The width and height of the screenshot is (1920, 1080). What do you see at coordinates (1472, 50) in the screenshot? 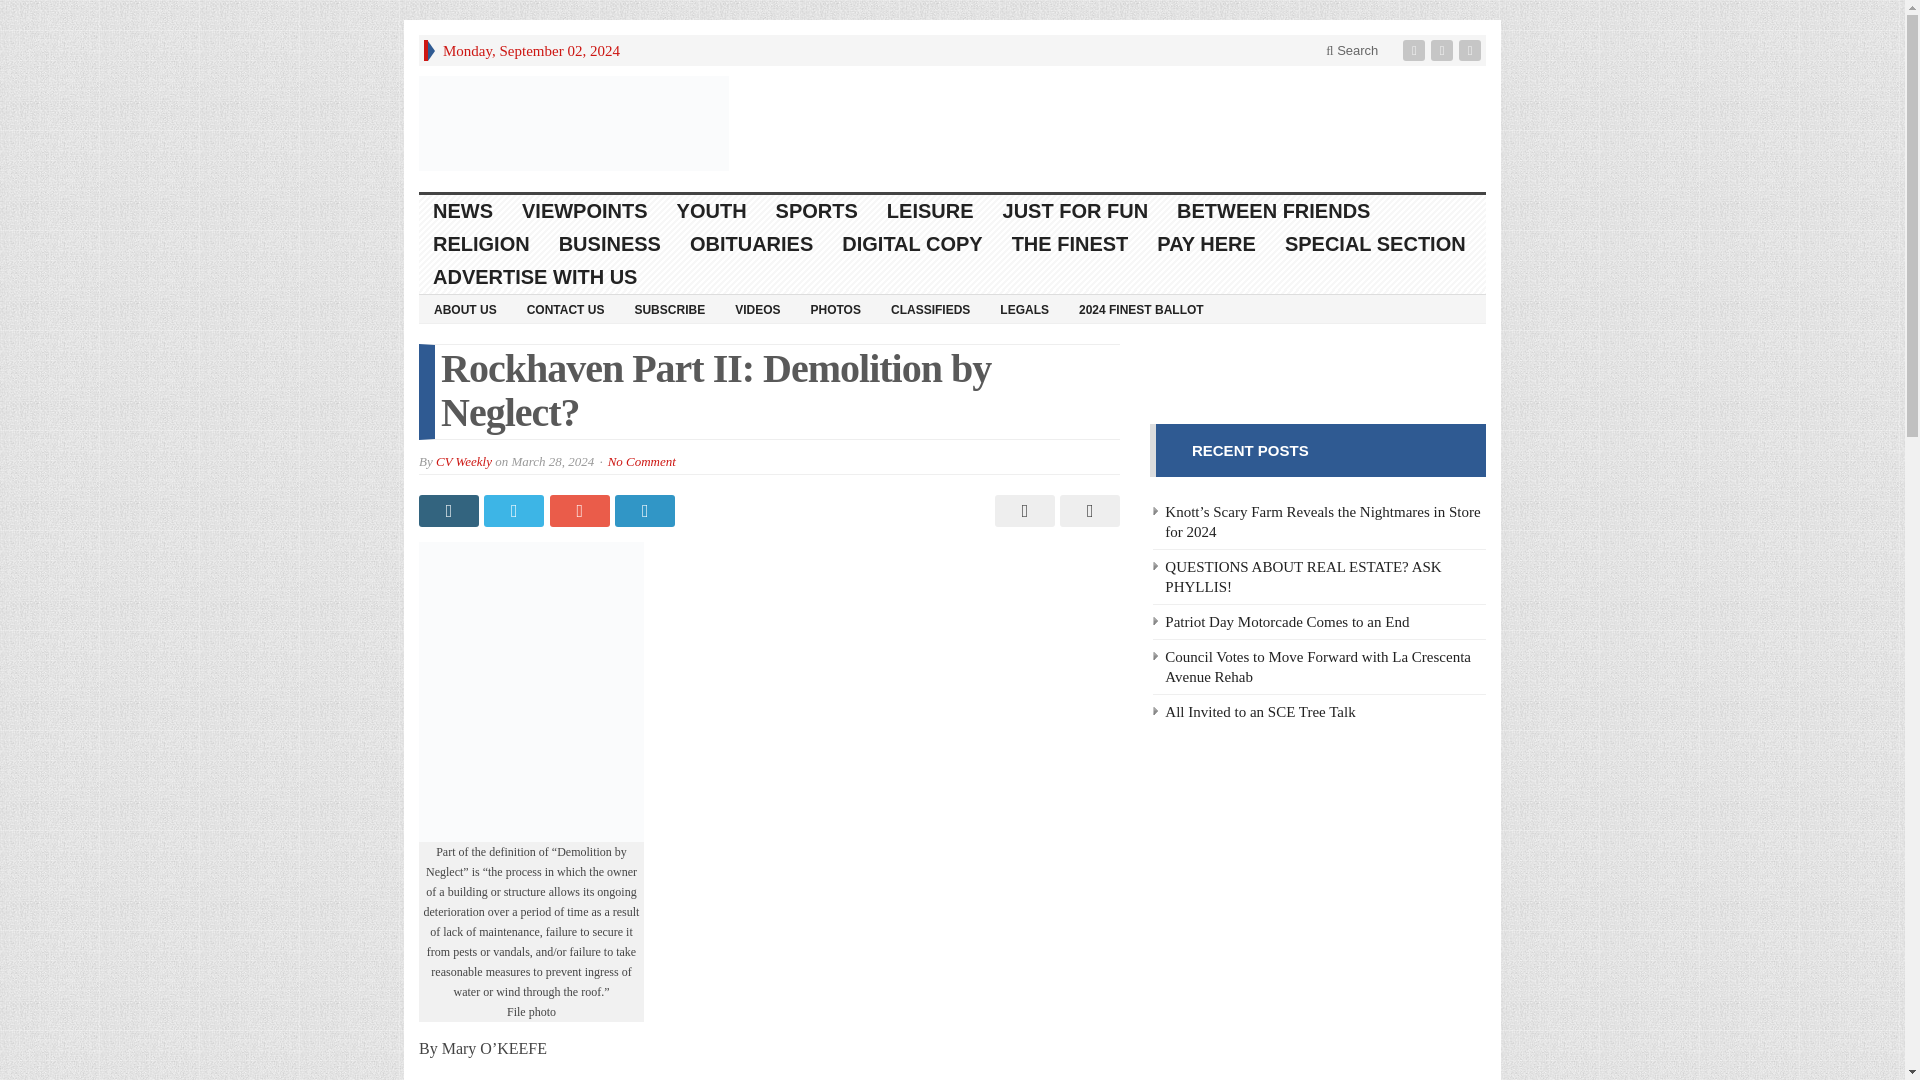
I see `Site feed` at bounding box center [1472, 50].